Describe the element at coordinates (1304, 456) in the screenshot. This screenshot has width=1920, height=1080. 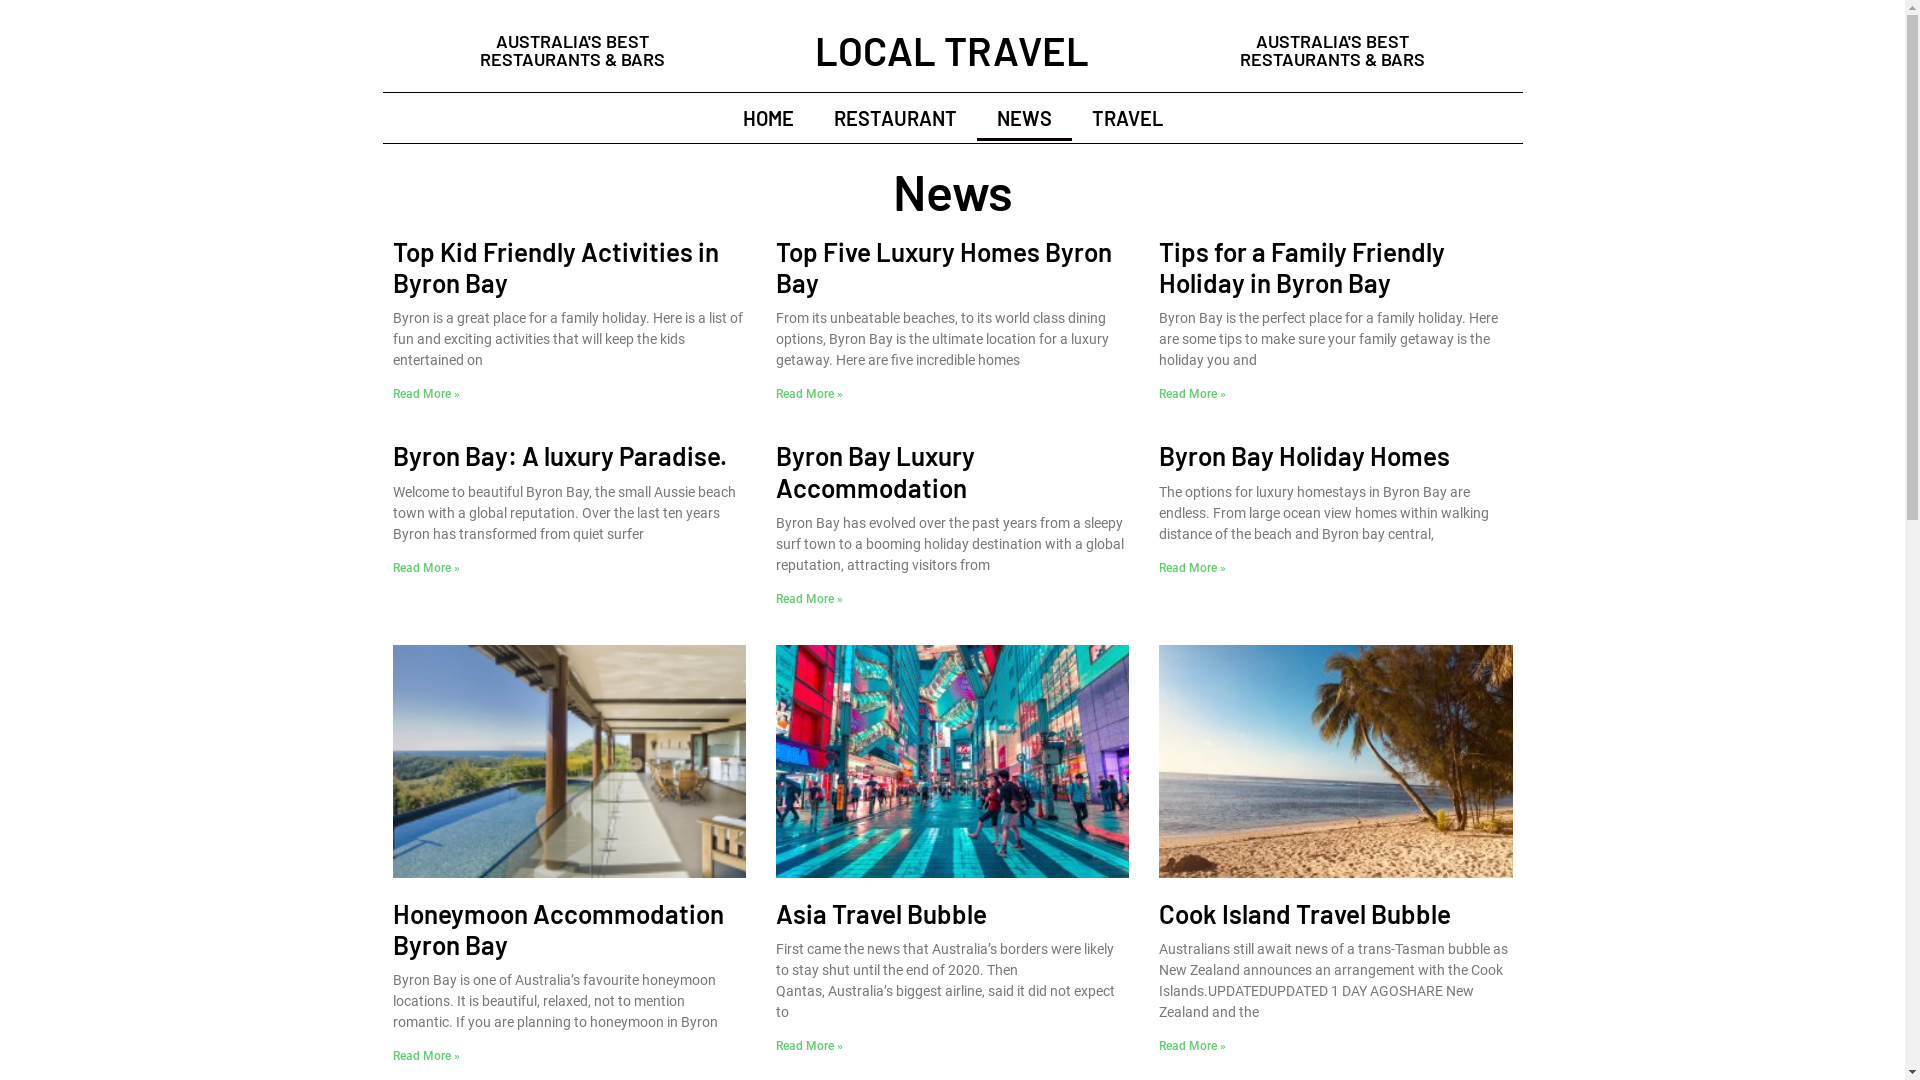
I see `Byron Bay Holiday Homes` at that location.